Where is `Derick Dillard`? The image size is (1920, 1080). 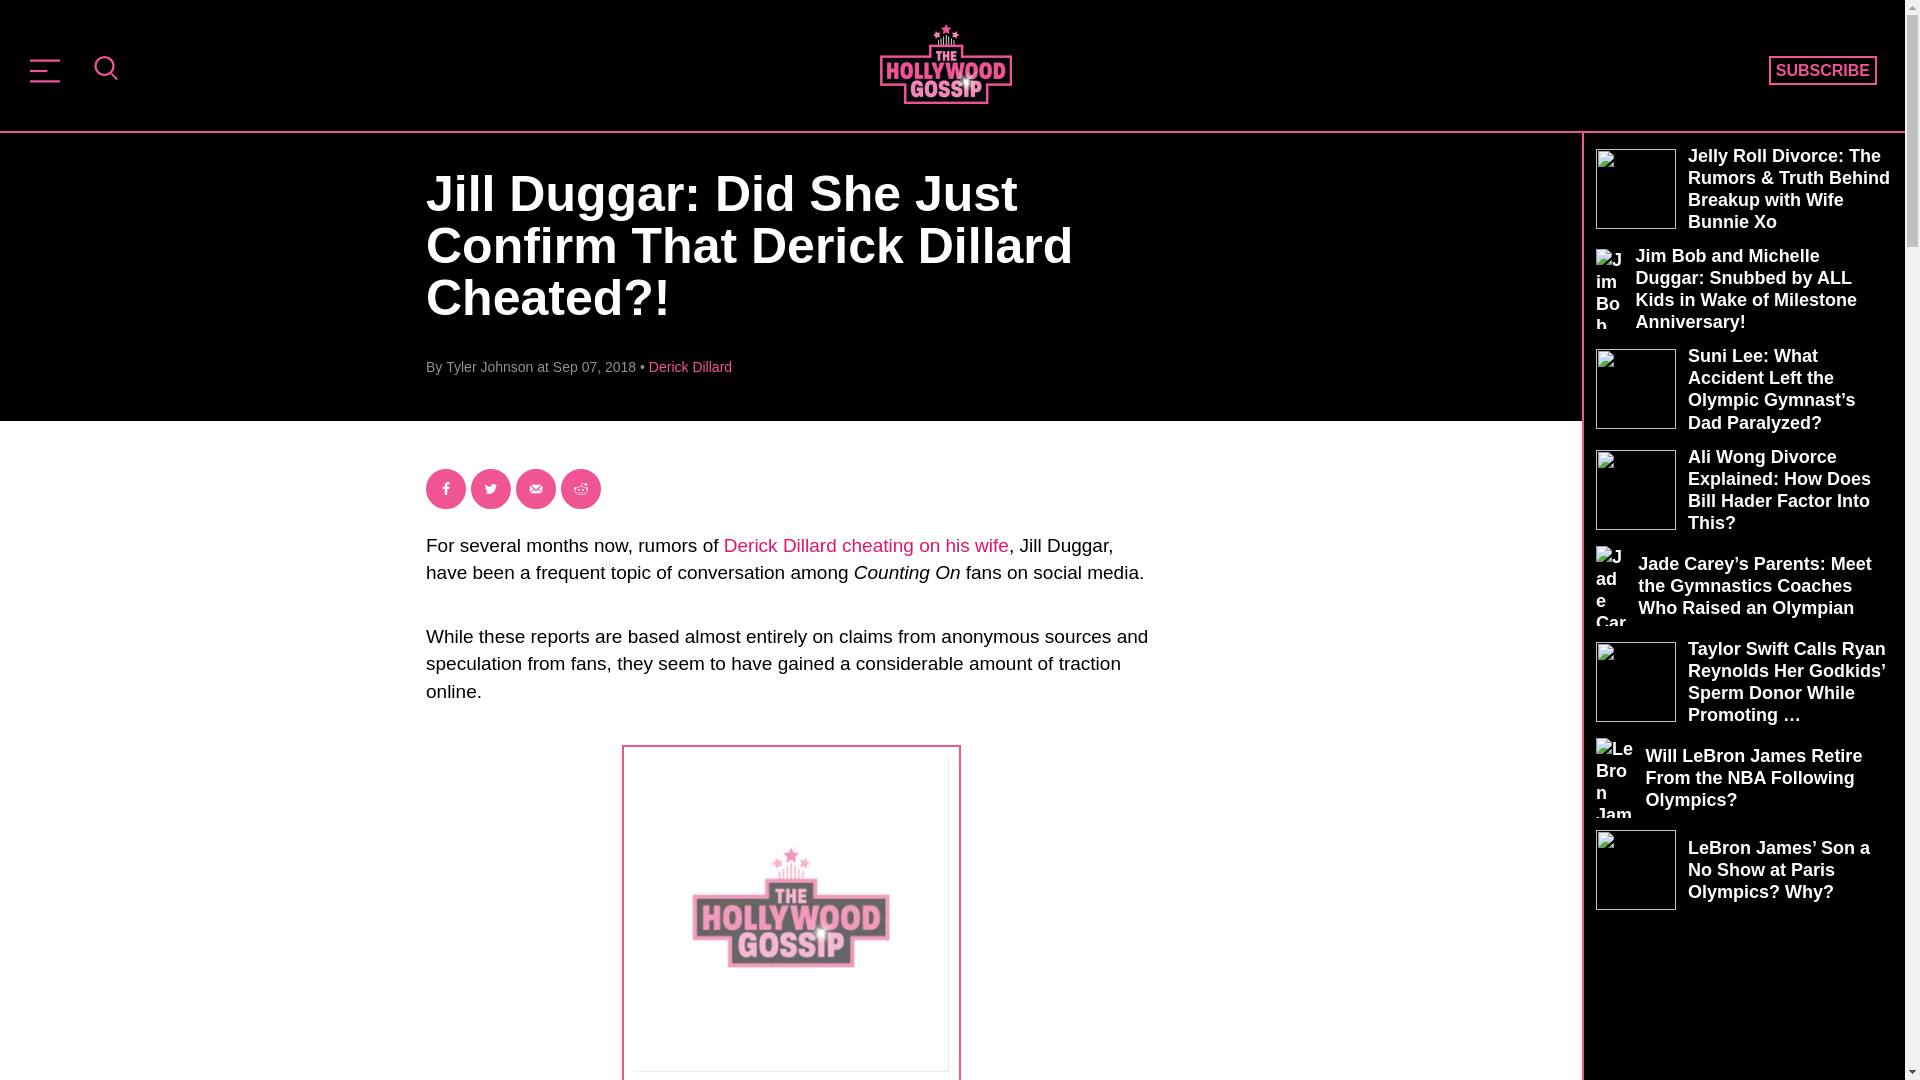
Derick Dillard is located at coordinates (690, 366).